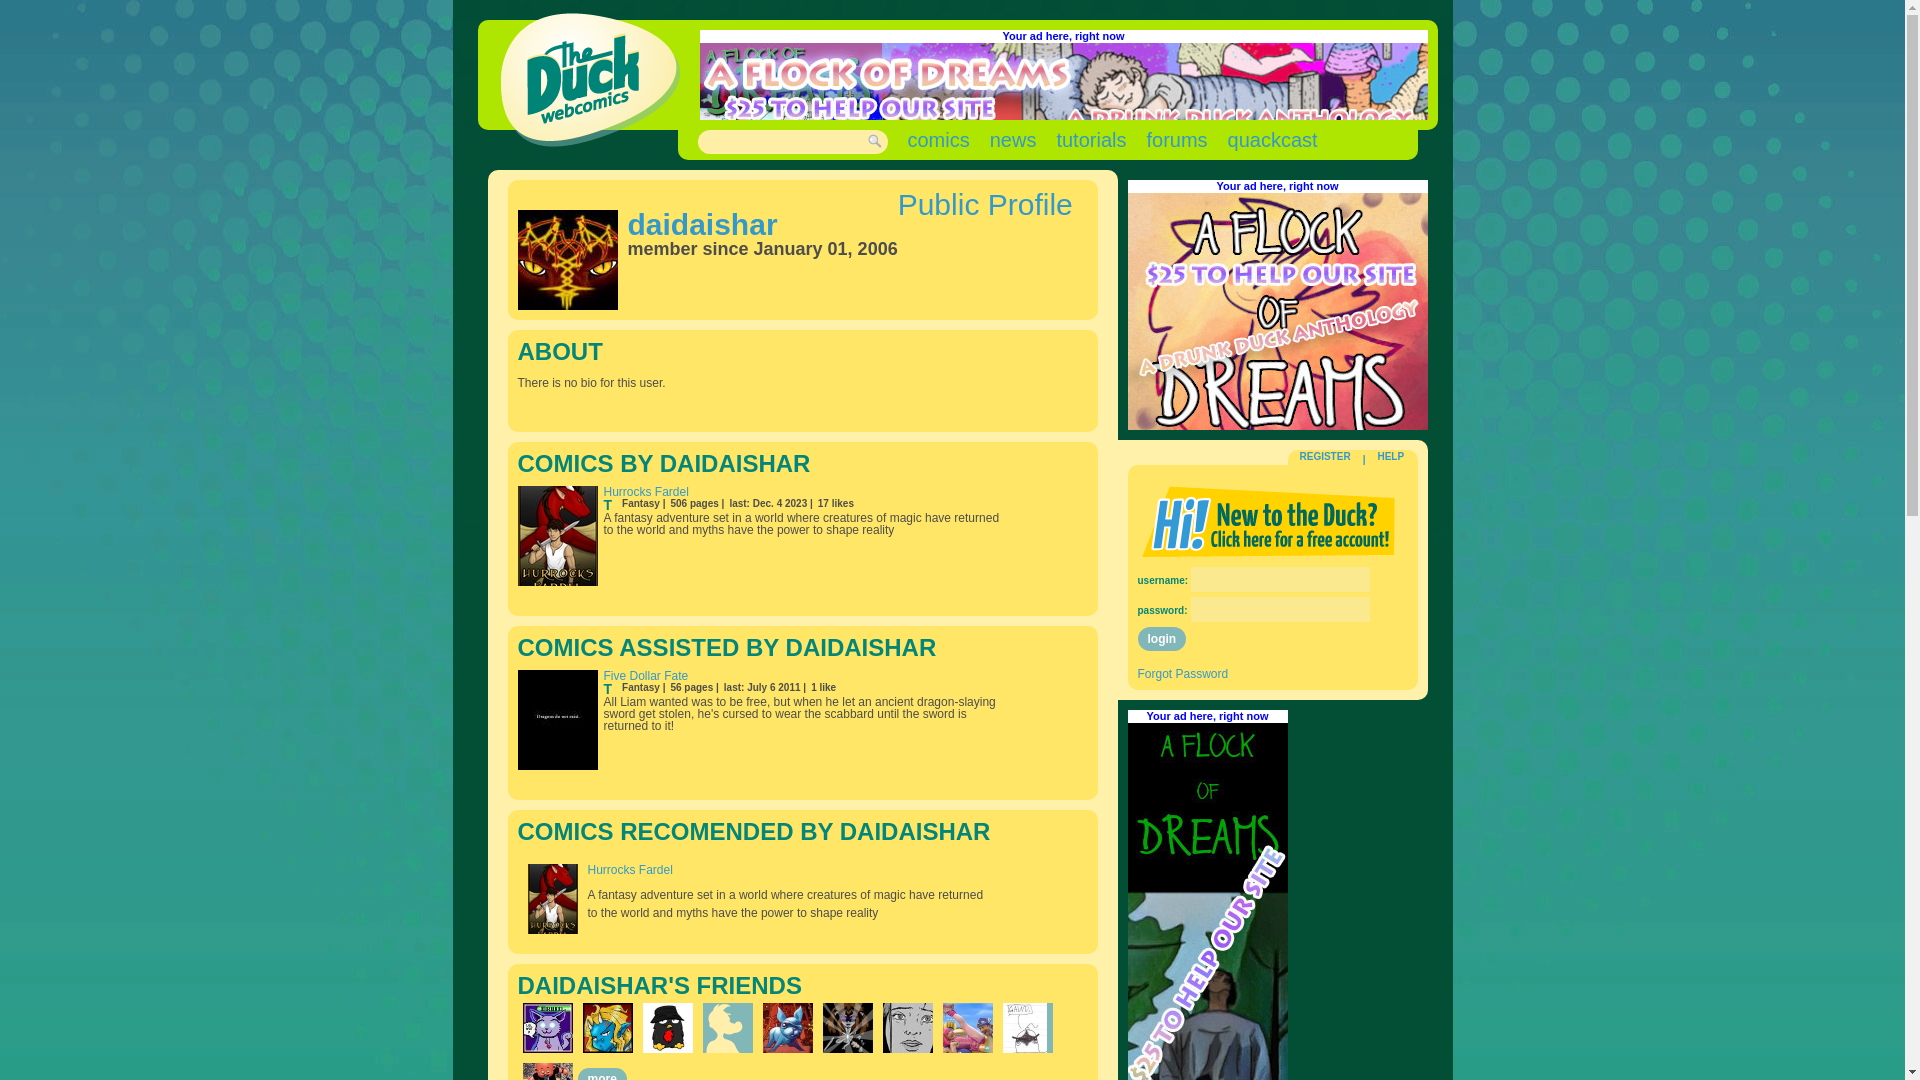 This screenshot has width=1920, height=1080. What do you see at coordinates (606, 1028) in the screenshot?
I see `kaminari` at bounding box center [606, 1028].